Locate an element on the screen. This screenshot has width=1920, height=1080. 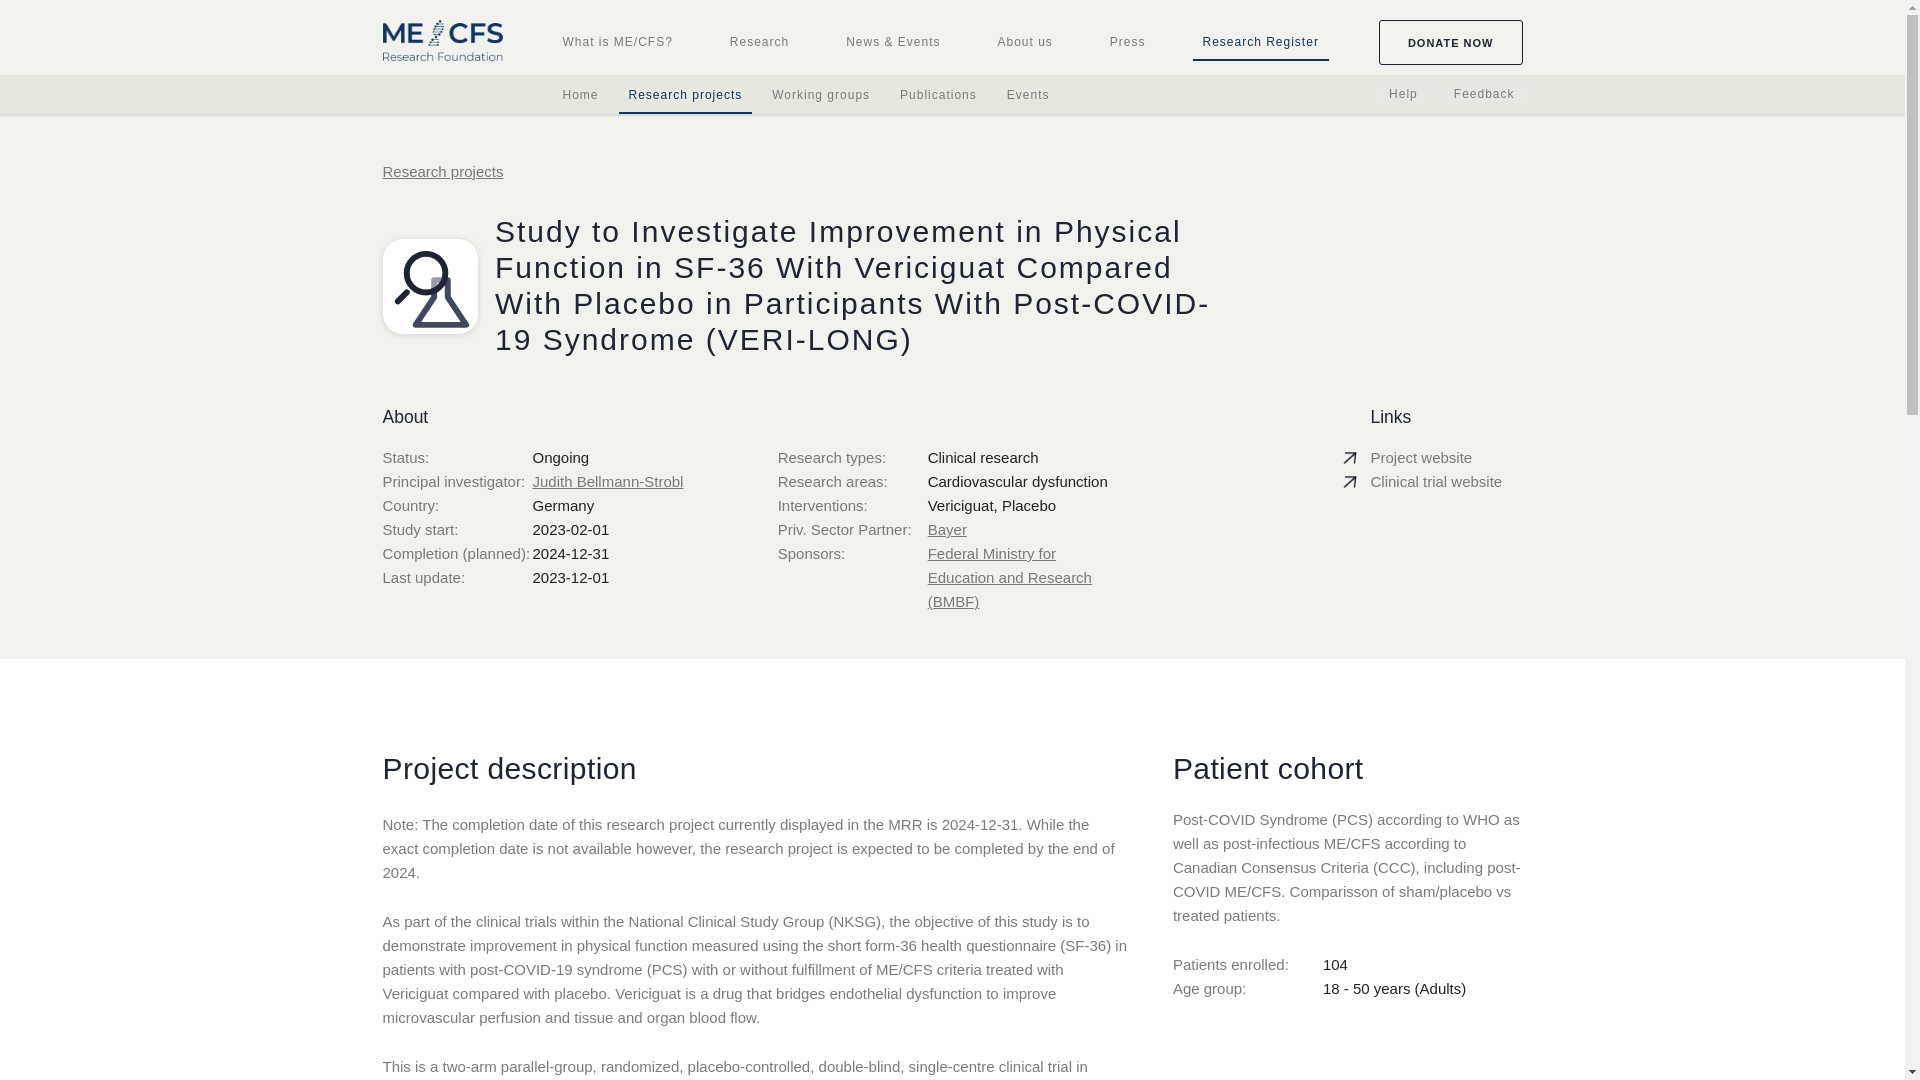
Events is located at coordinates (1028, 94).